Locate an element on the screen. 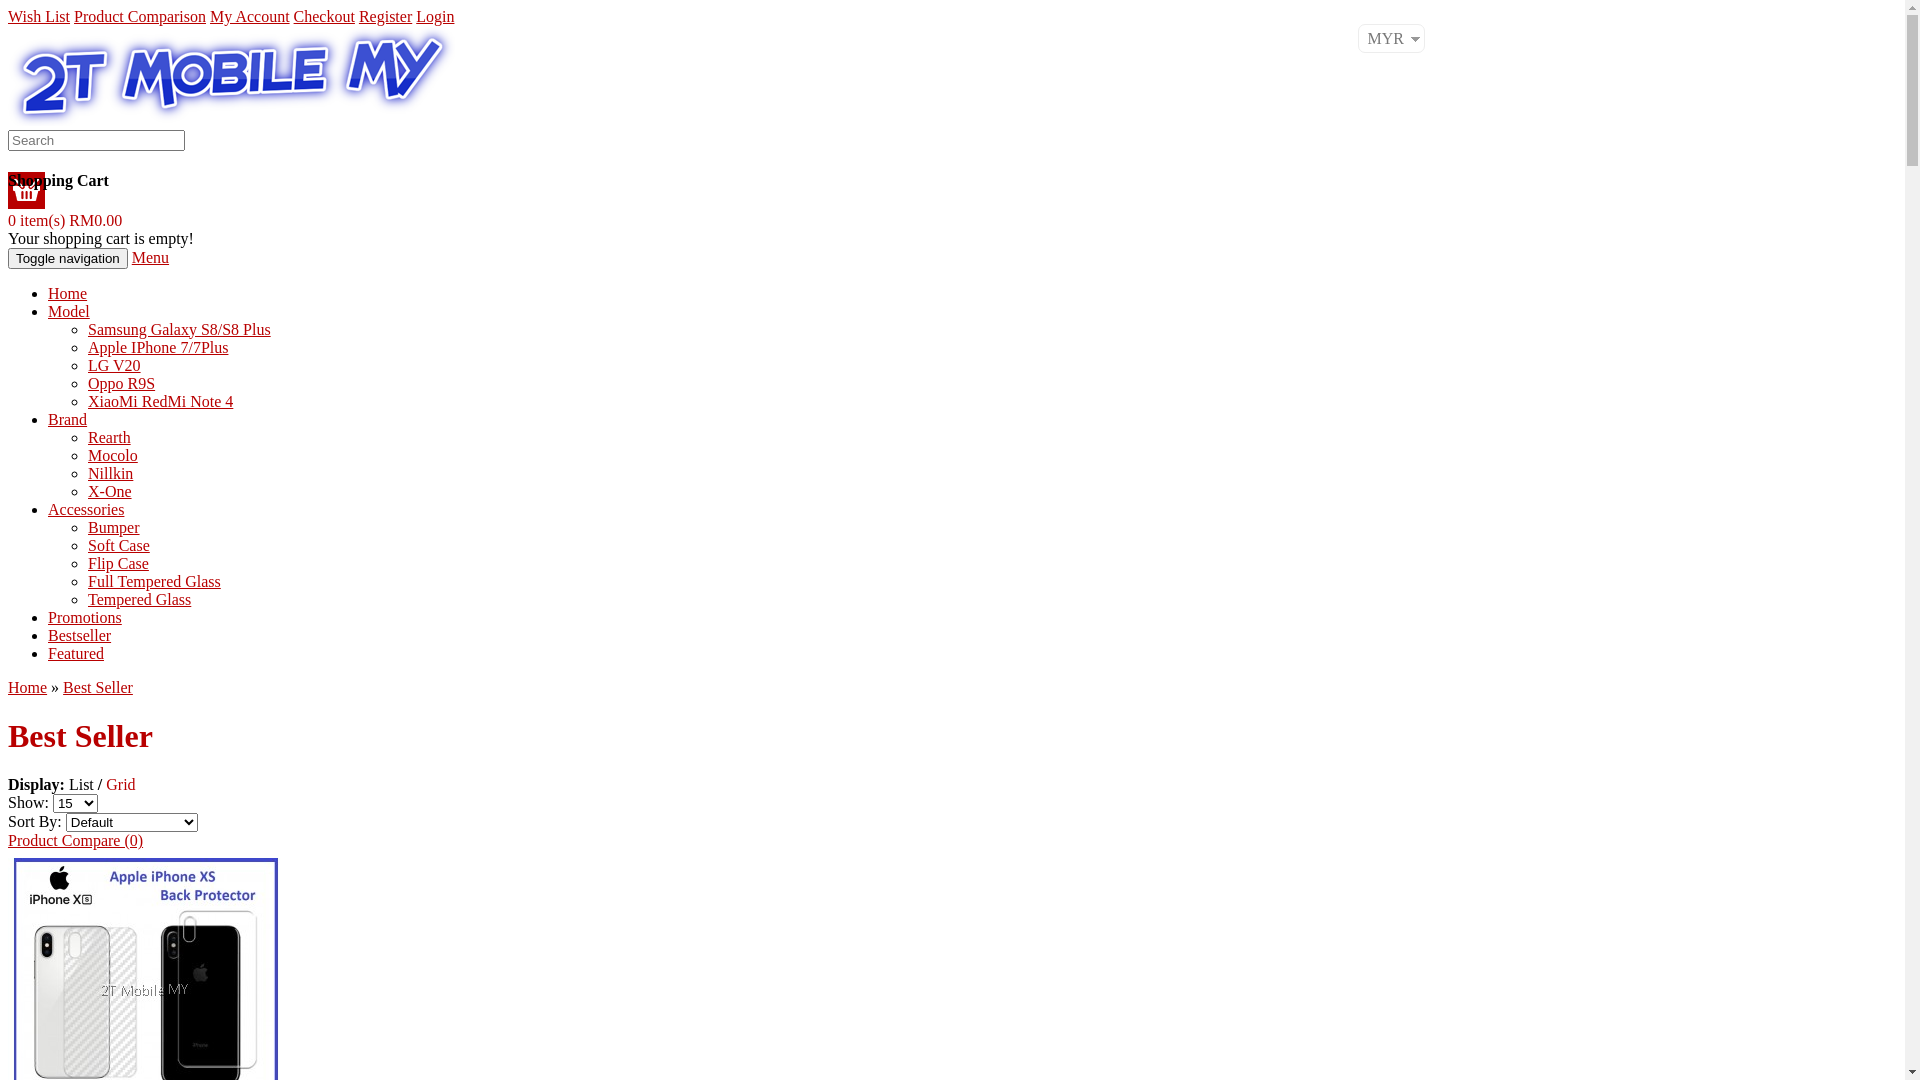 Image resolution: width=1920 pixels, height=1080 pixels. Two T Trends Enterprise is located at coordinates (232, 76).